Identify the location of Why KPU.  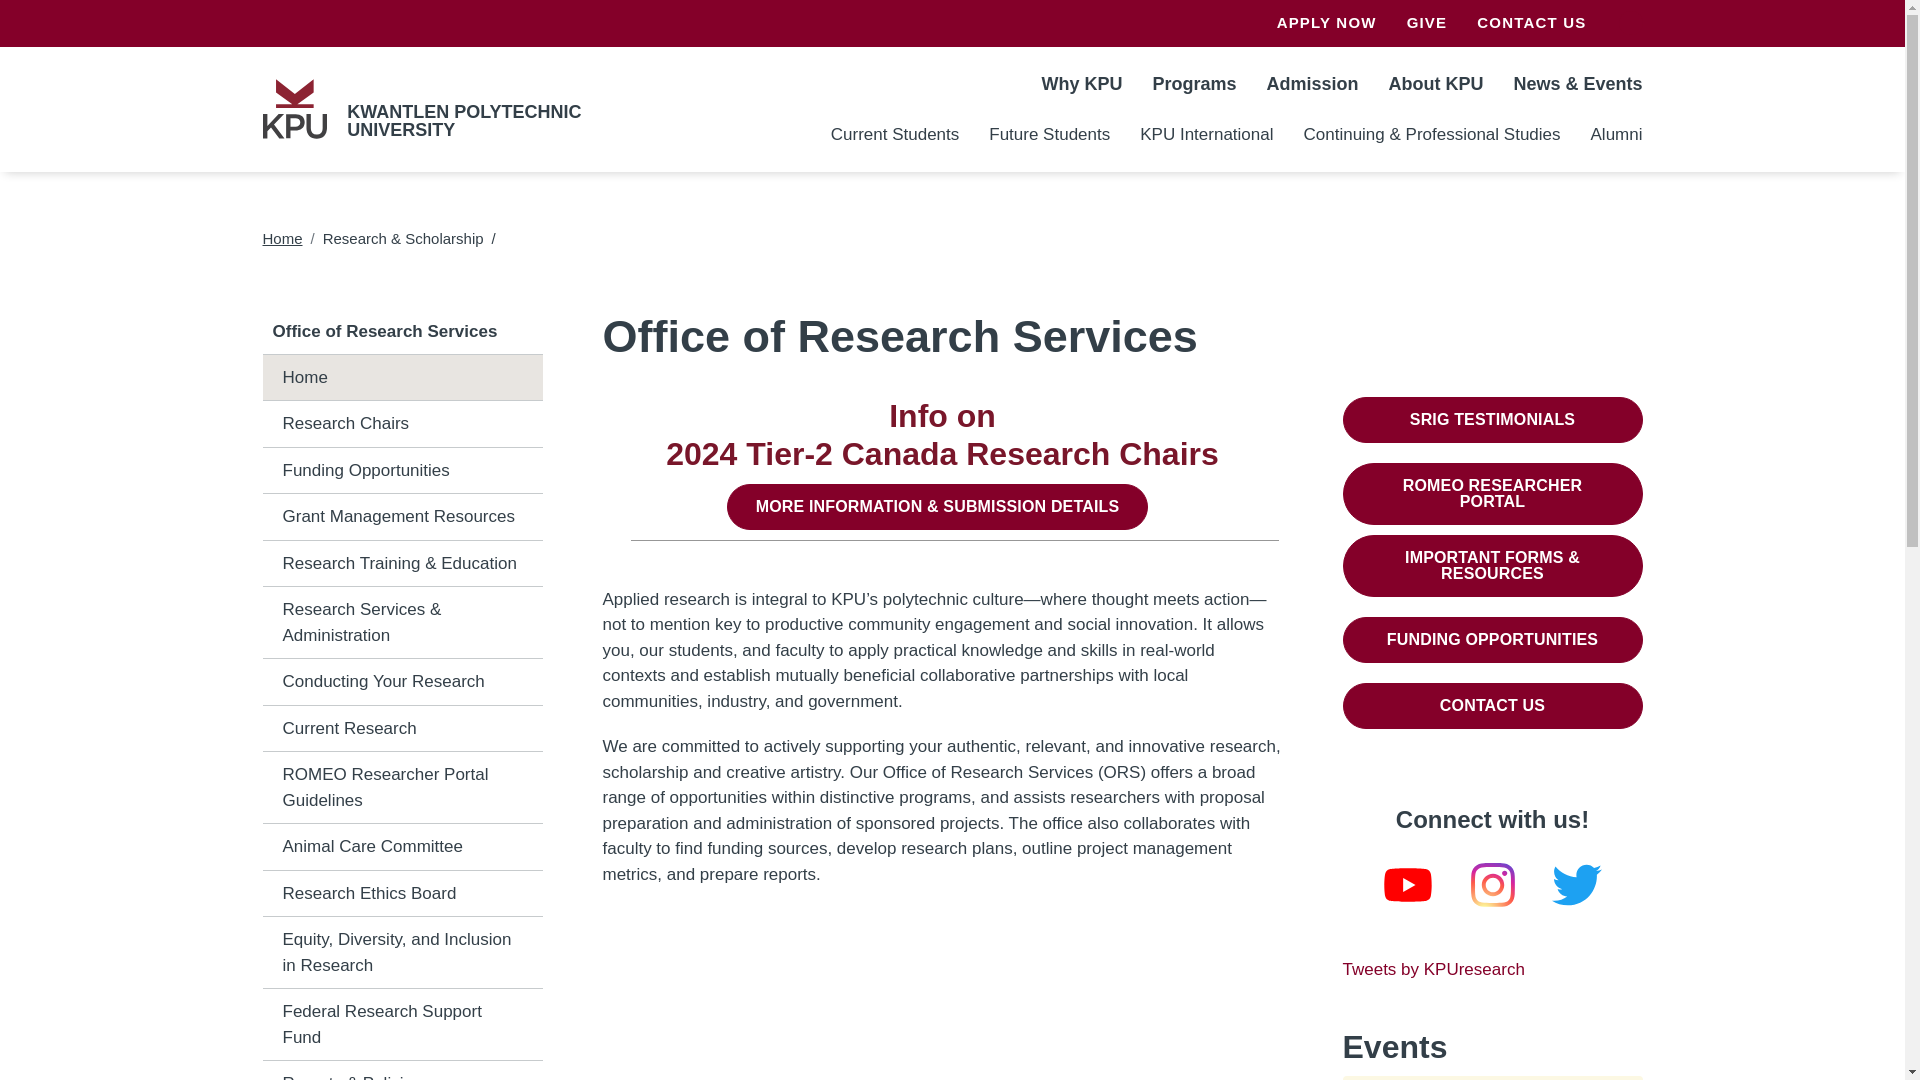
(1080, 82).